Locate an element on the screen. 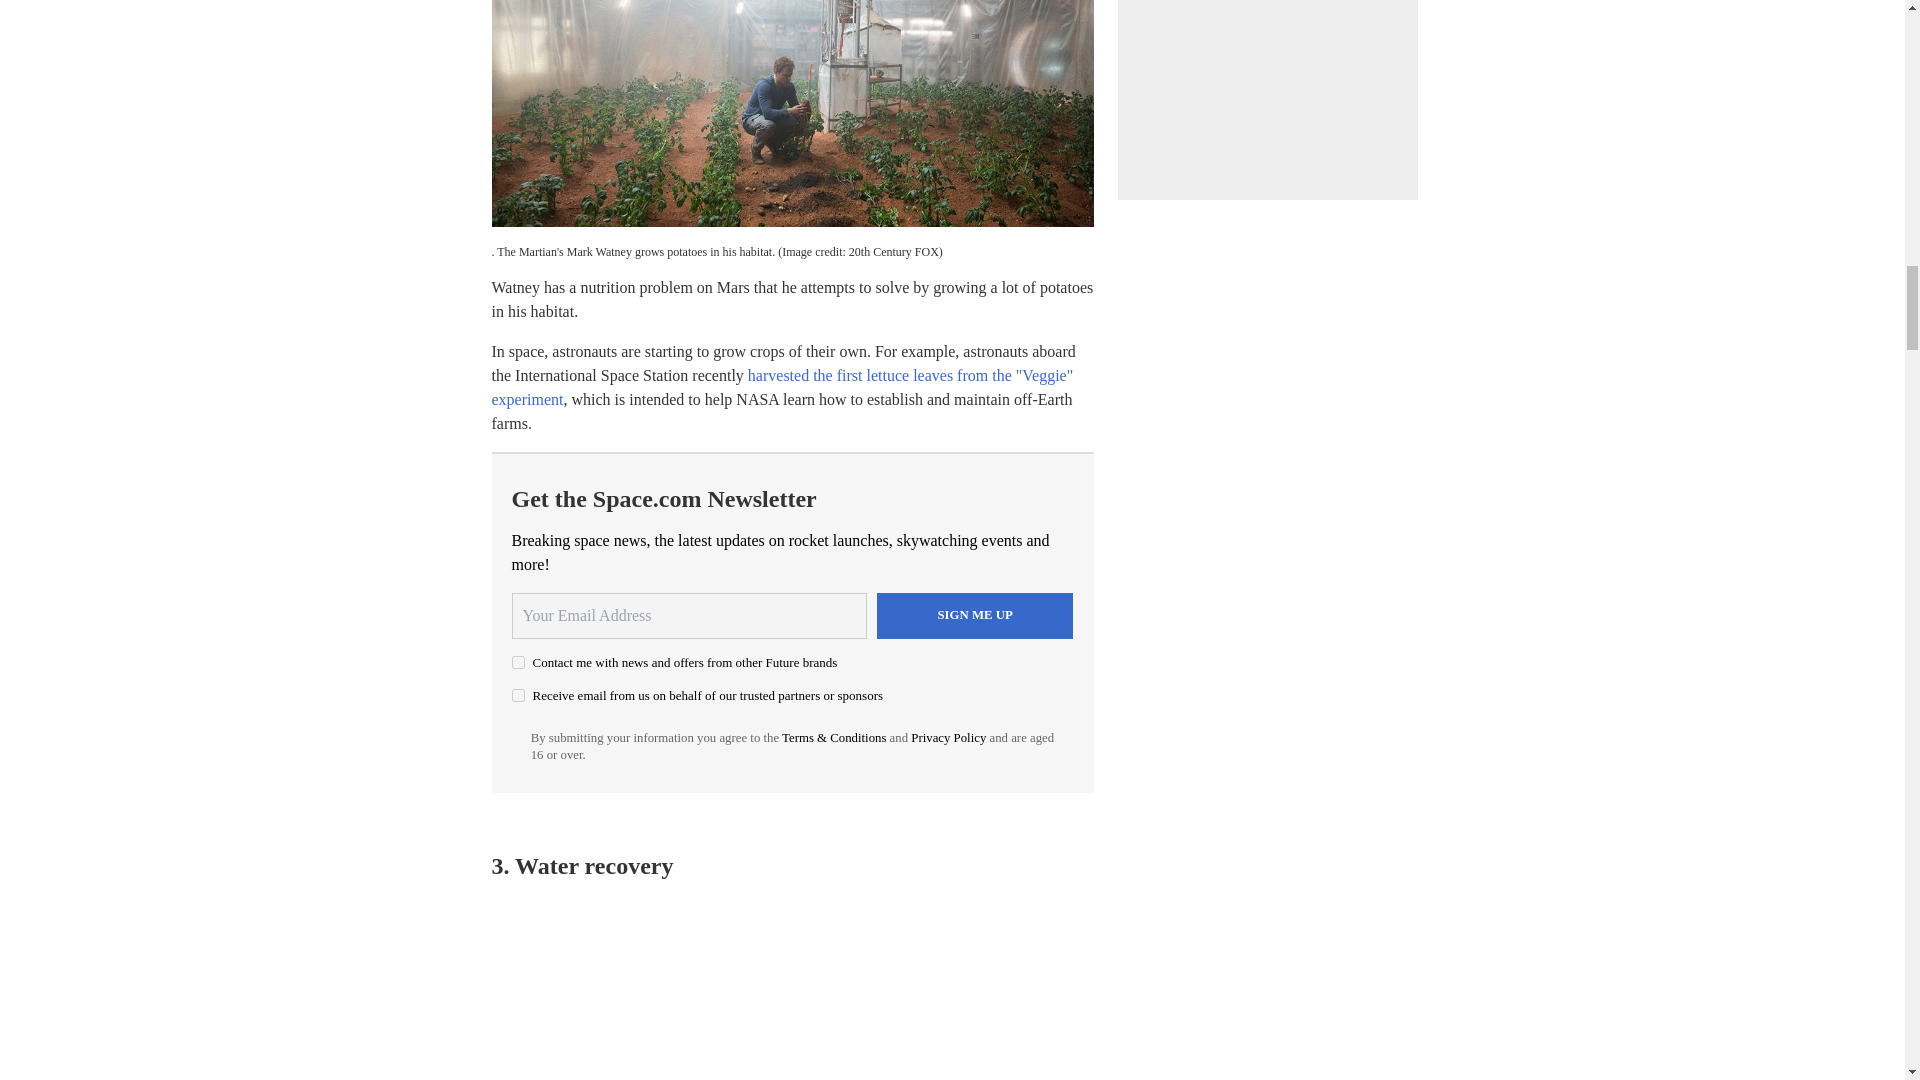 The image size is (1920, 1080). on is located at coordinates (518, 696).